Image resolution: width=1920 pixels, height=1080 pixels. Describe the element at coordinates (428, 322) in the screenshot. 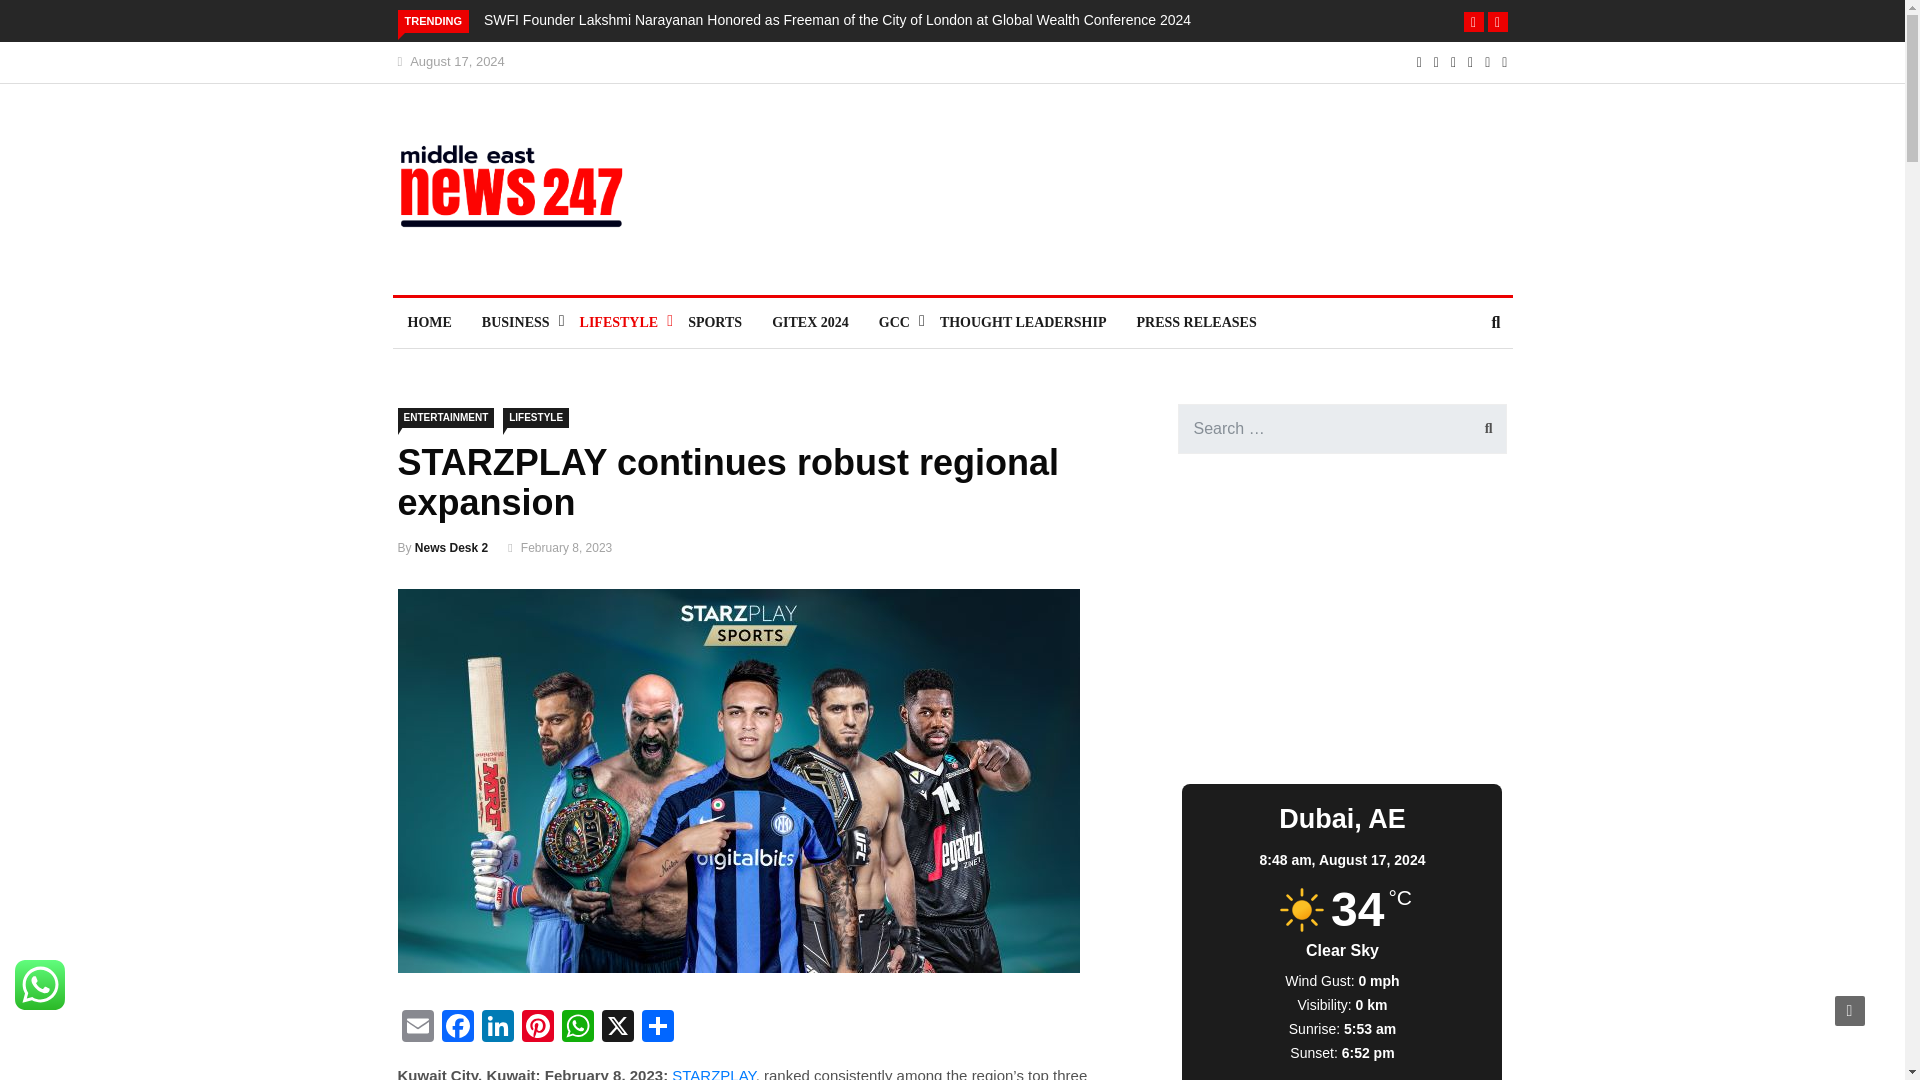

I see `HOME` at that location.